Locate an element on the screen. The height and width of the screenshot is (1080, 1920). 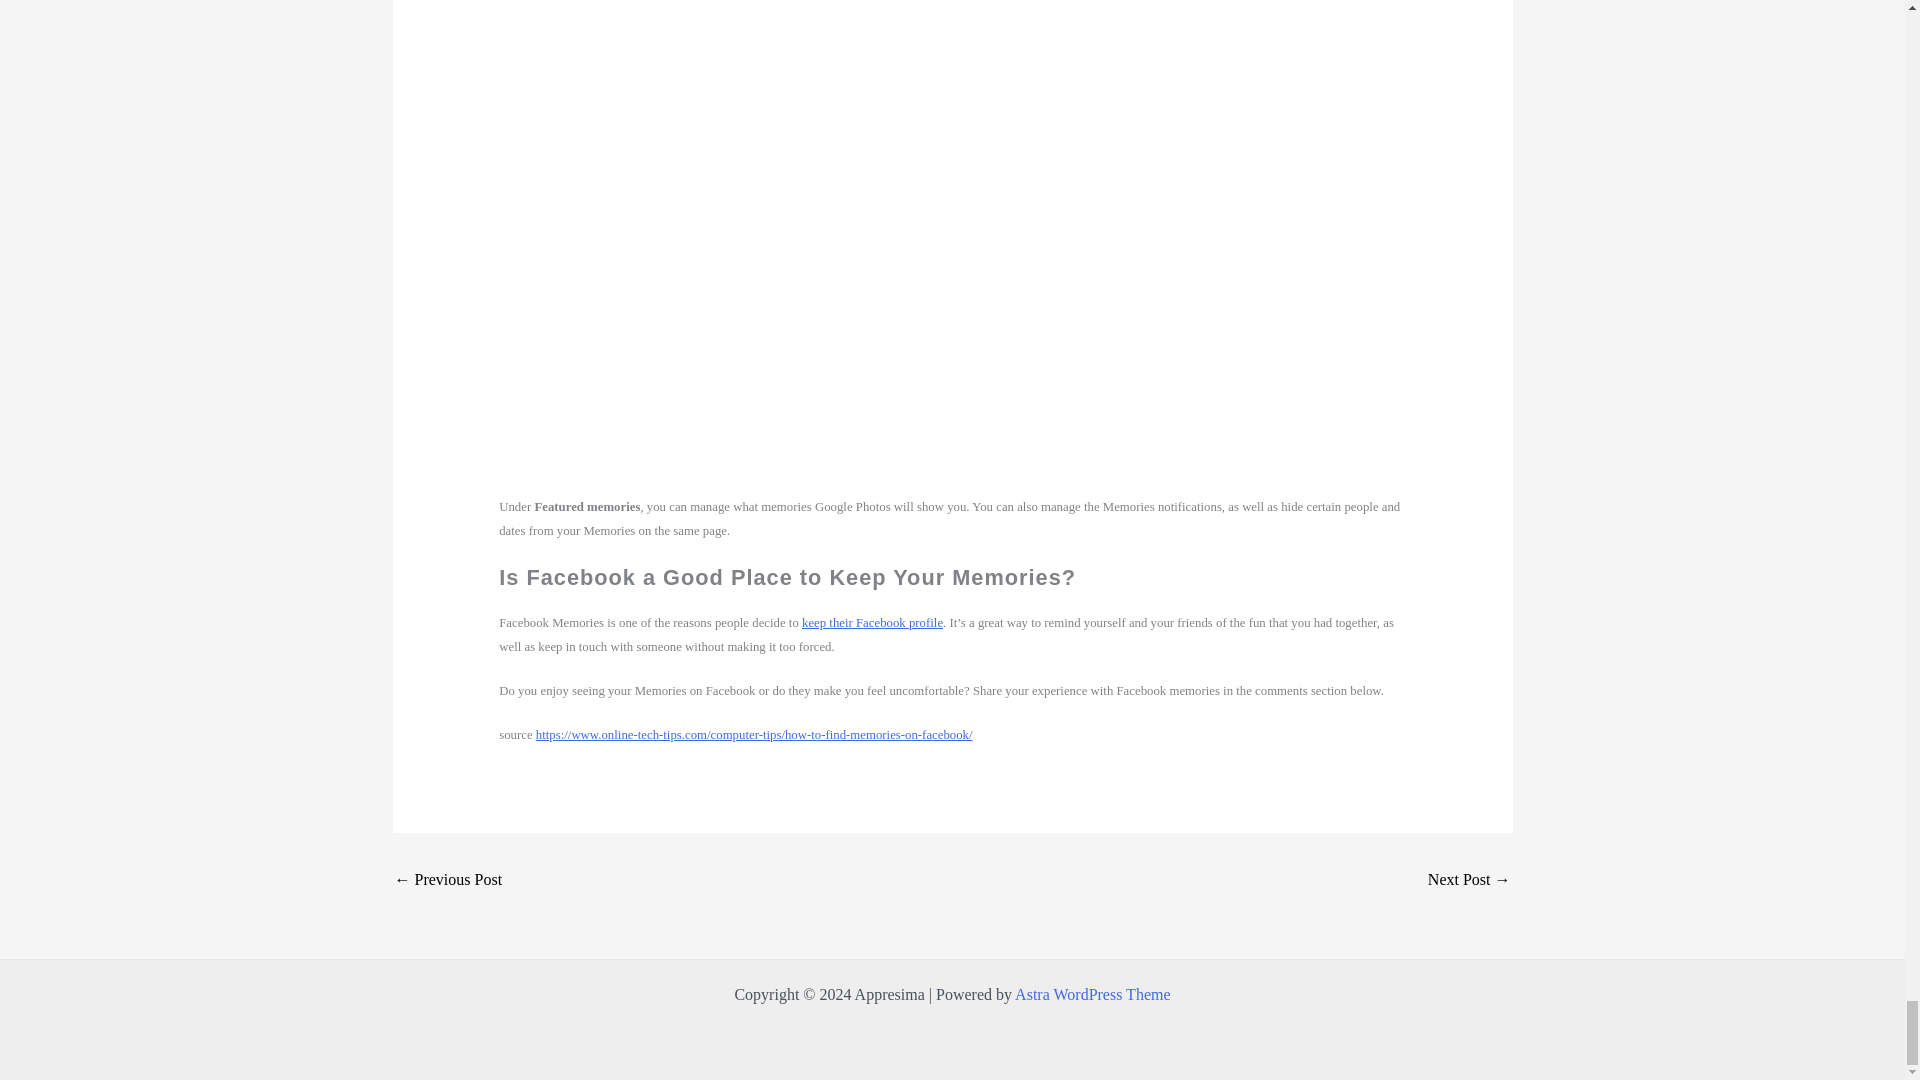
keep their Facebook profile is located at coordinates (872, 622).